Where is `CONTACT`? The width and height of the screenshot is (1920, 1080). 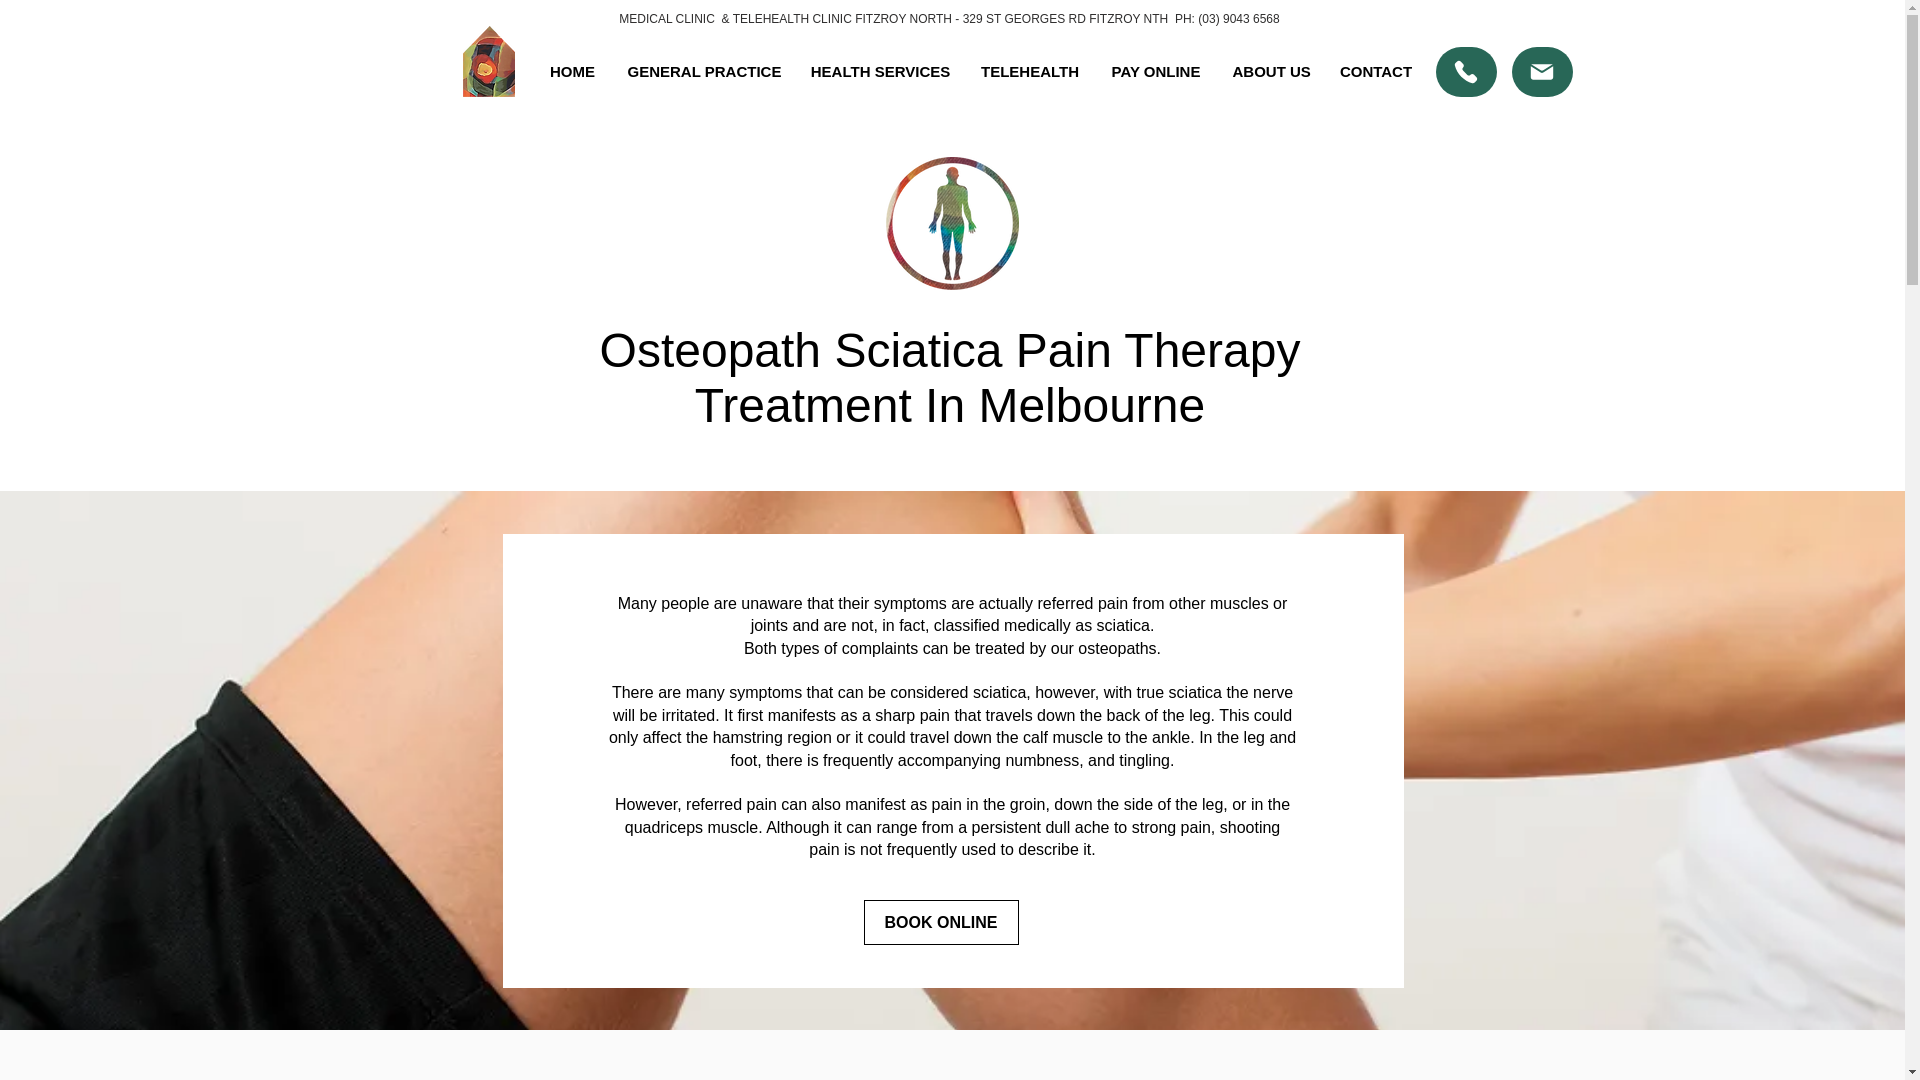
CONTACT is located at coordinates (1375, 72).